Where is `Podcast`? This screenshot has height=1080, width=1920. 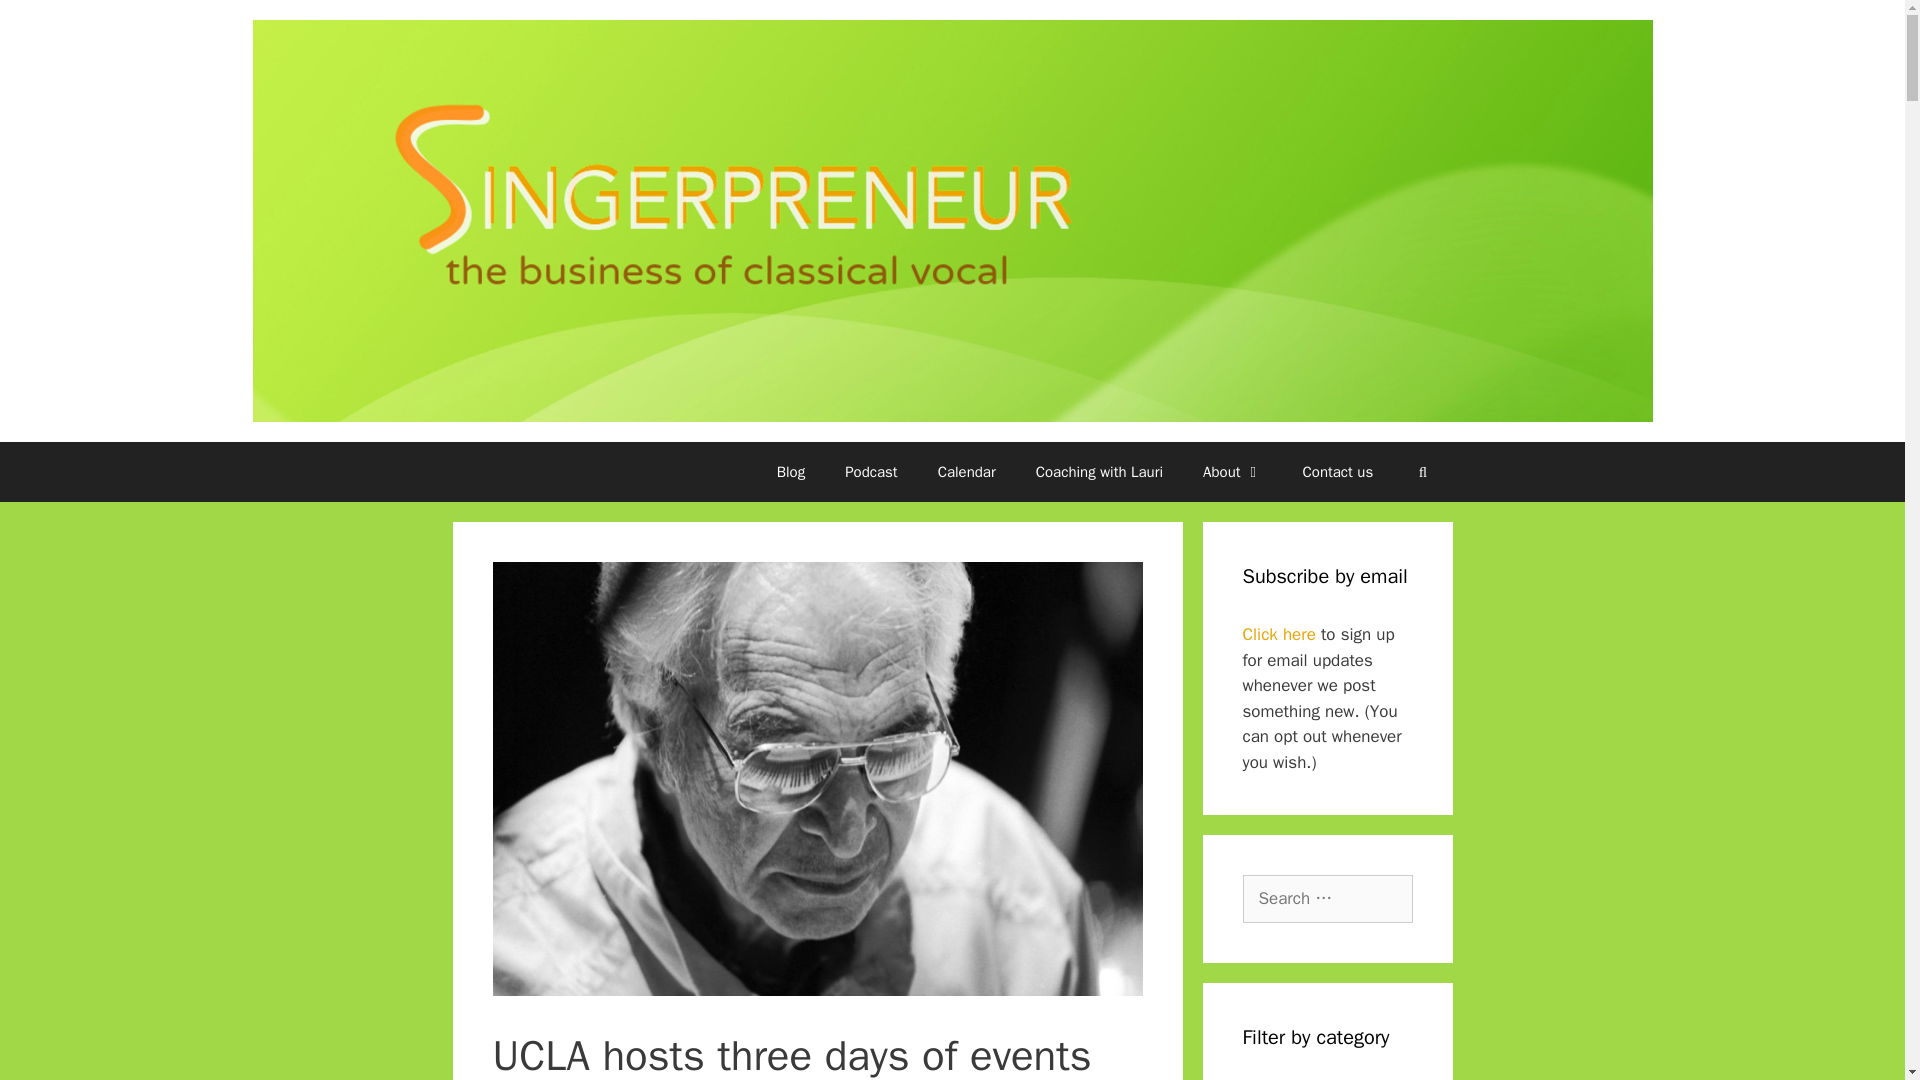 Podcast is located at coordinates (871, 472).